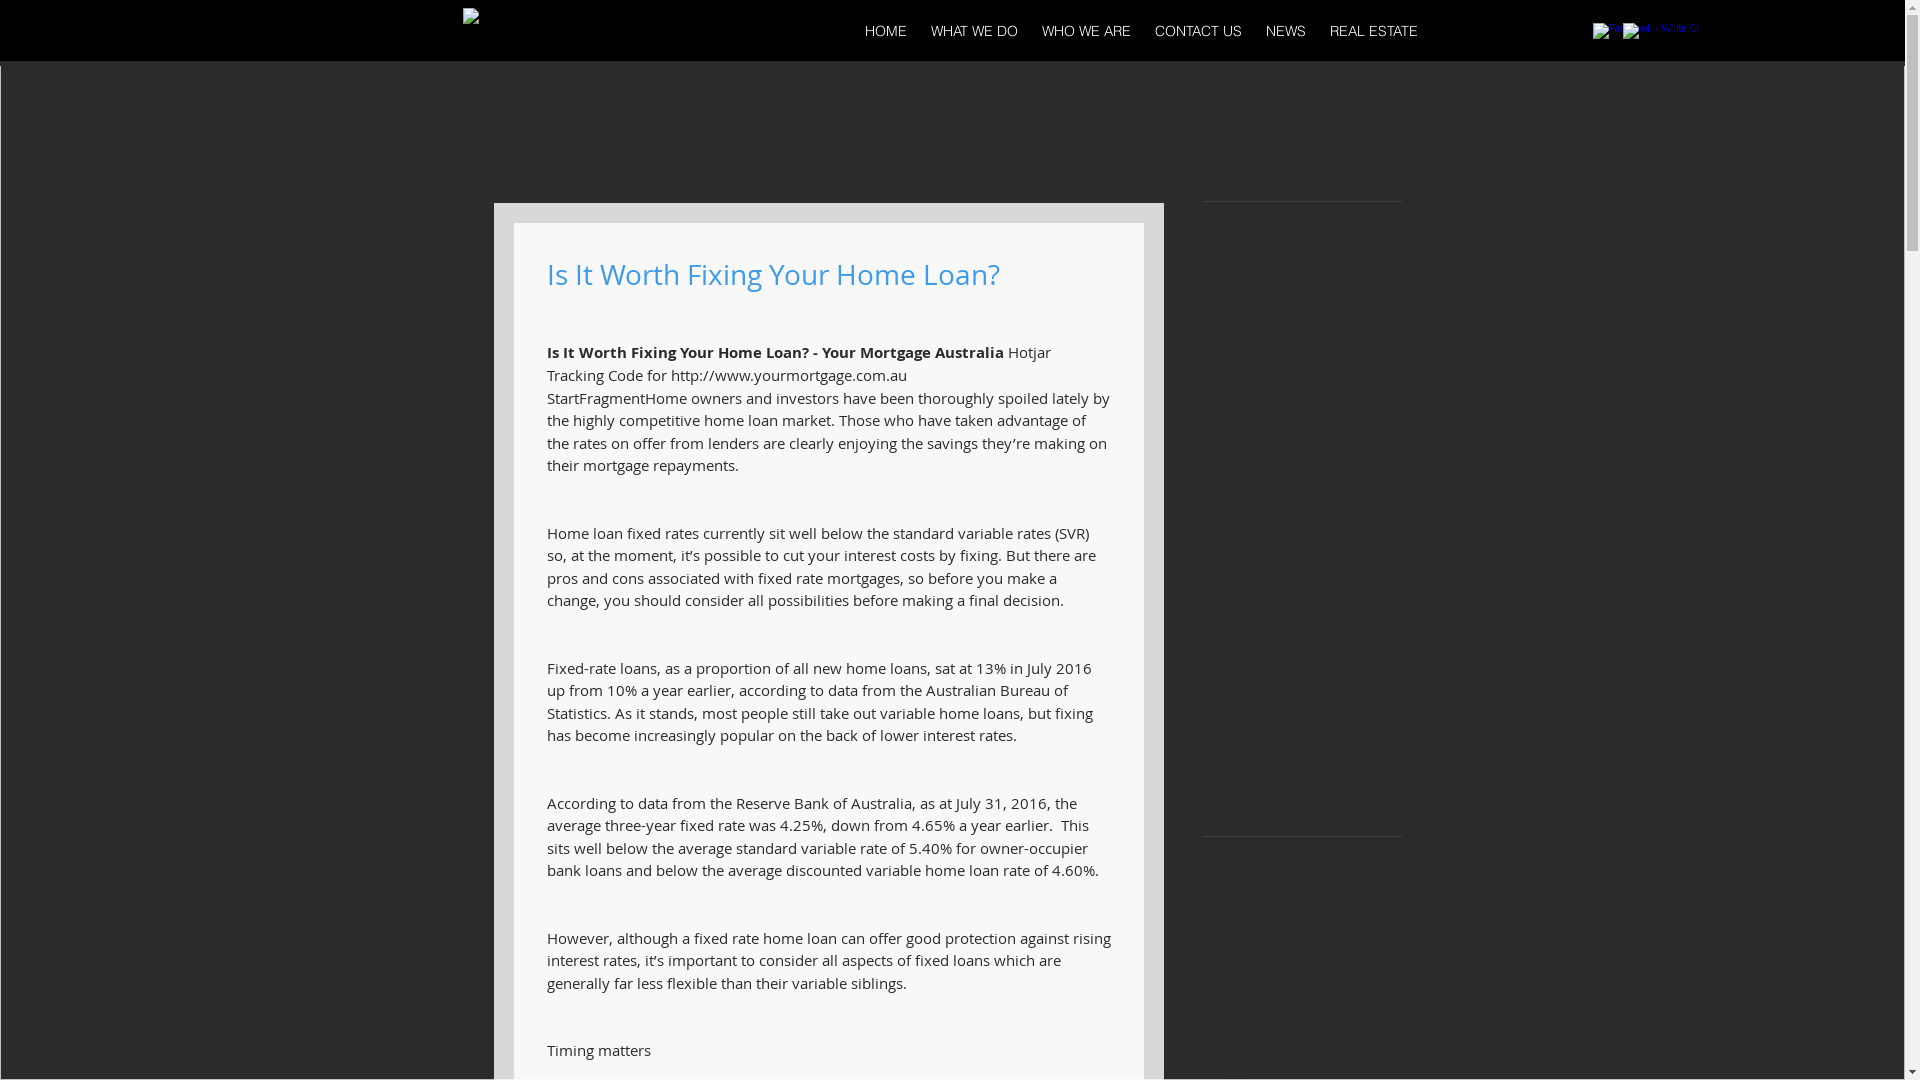  What do you see at coordinates (1298, 310) in the screenshot?
I see `Westpac abandons financial advice` at bounding box center [1298, 310].